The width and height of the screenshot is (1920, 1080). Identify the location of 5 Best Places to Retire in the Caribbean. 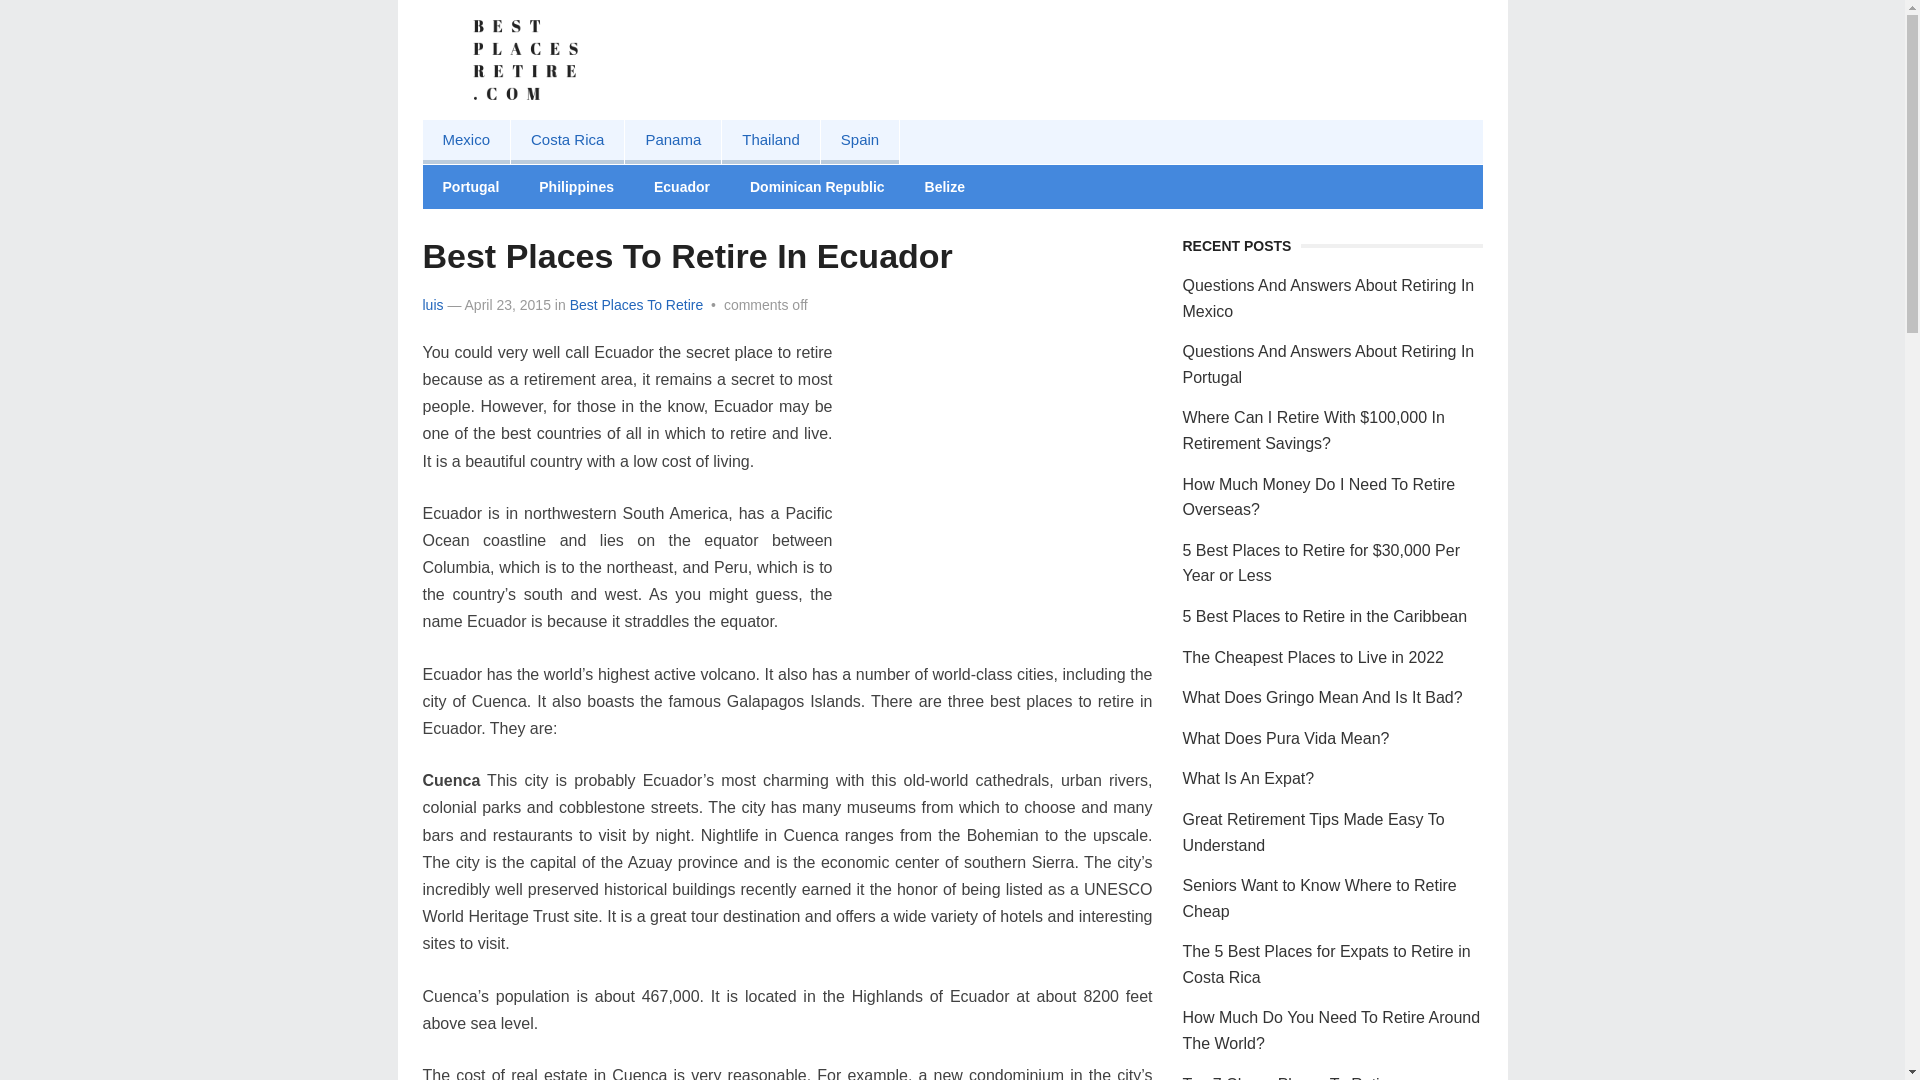
(1324, 616).